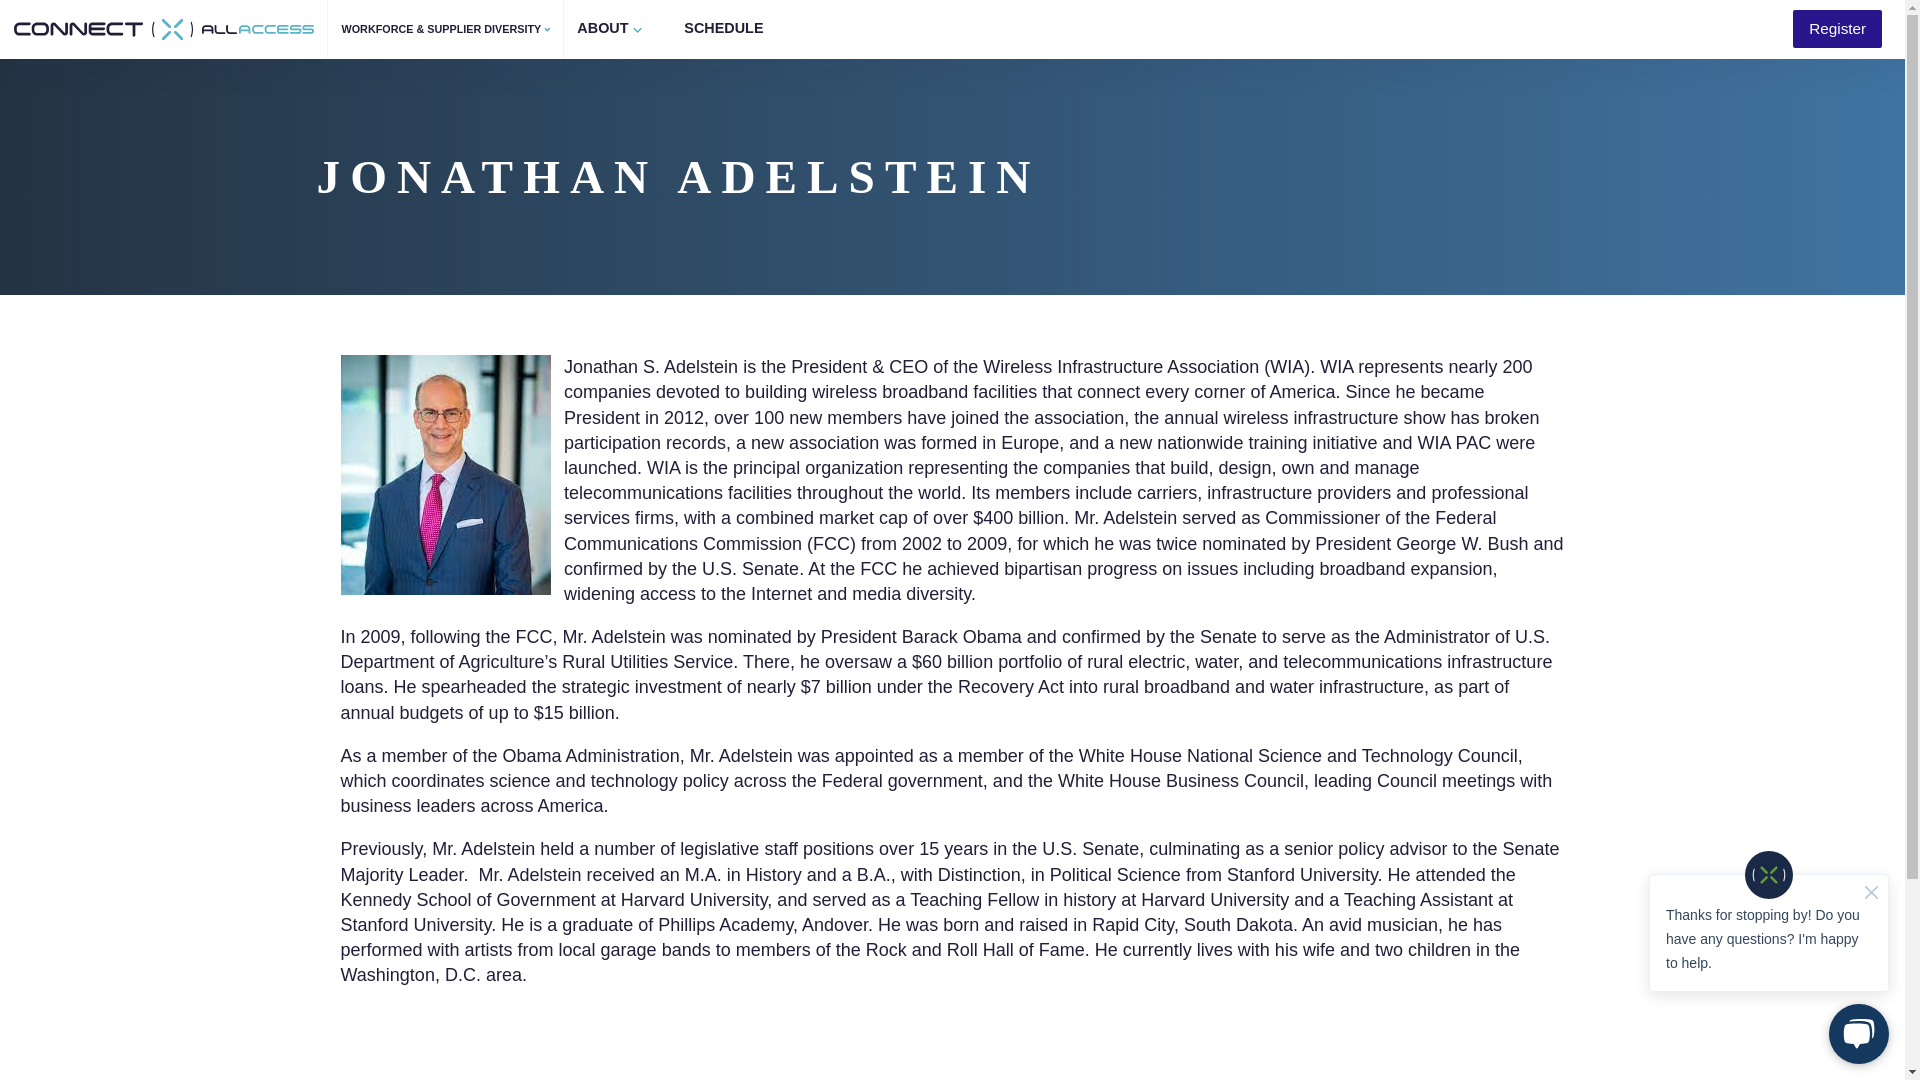 This screenshot has width=1920, height=1080. What do you see at coordinates (724, 28) in the screenshot?
I see `SCHEDULE` at bounding box center [724, 28].